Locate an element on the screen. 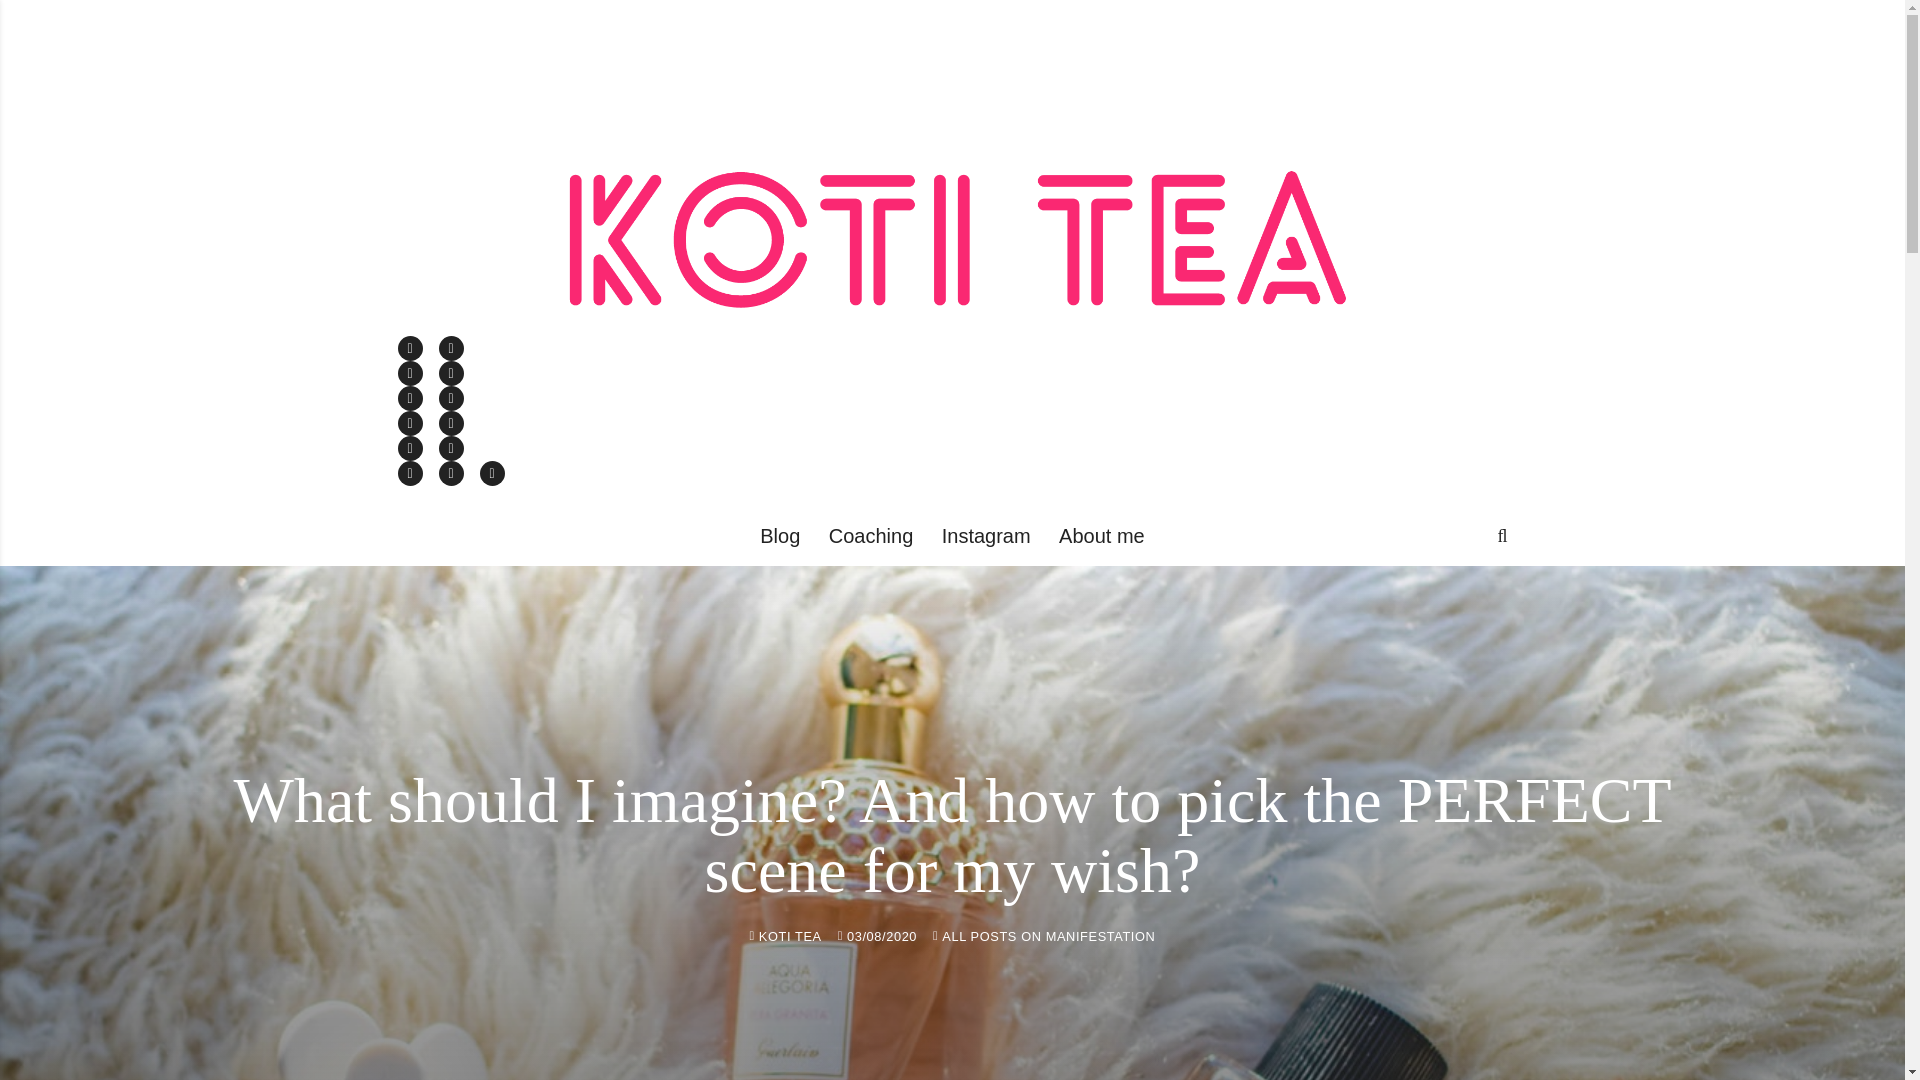  ALL POSTS ON MANIFESTATION is located at coordinates (1048, 936).